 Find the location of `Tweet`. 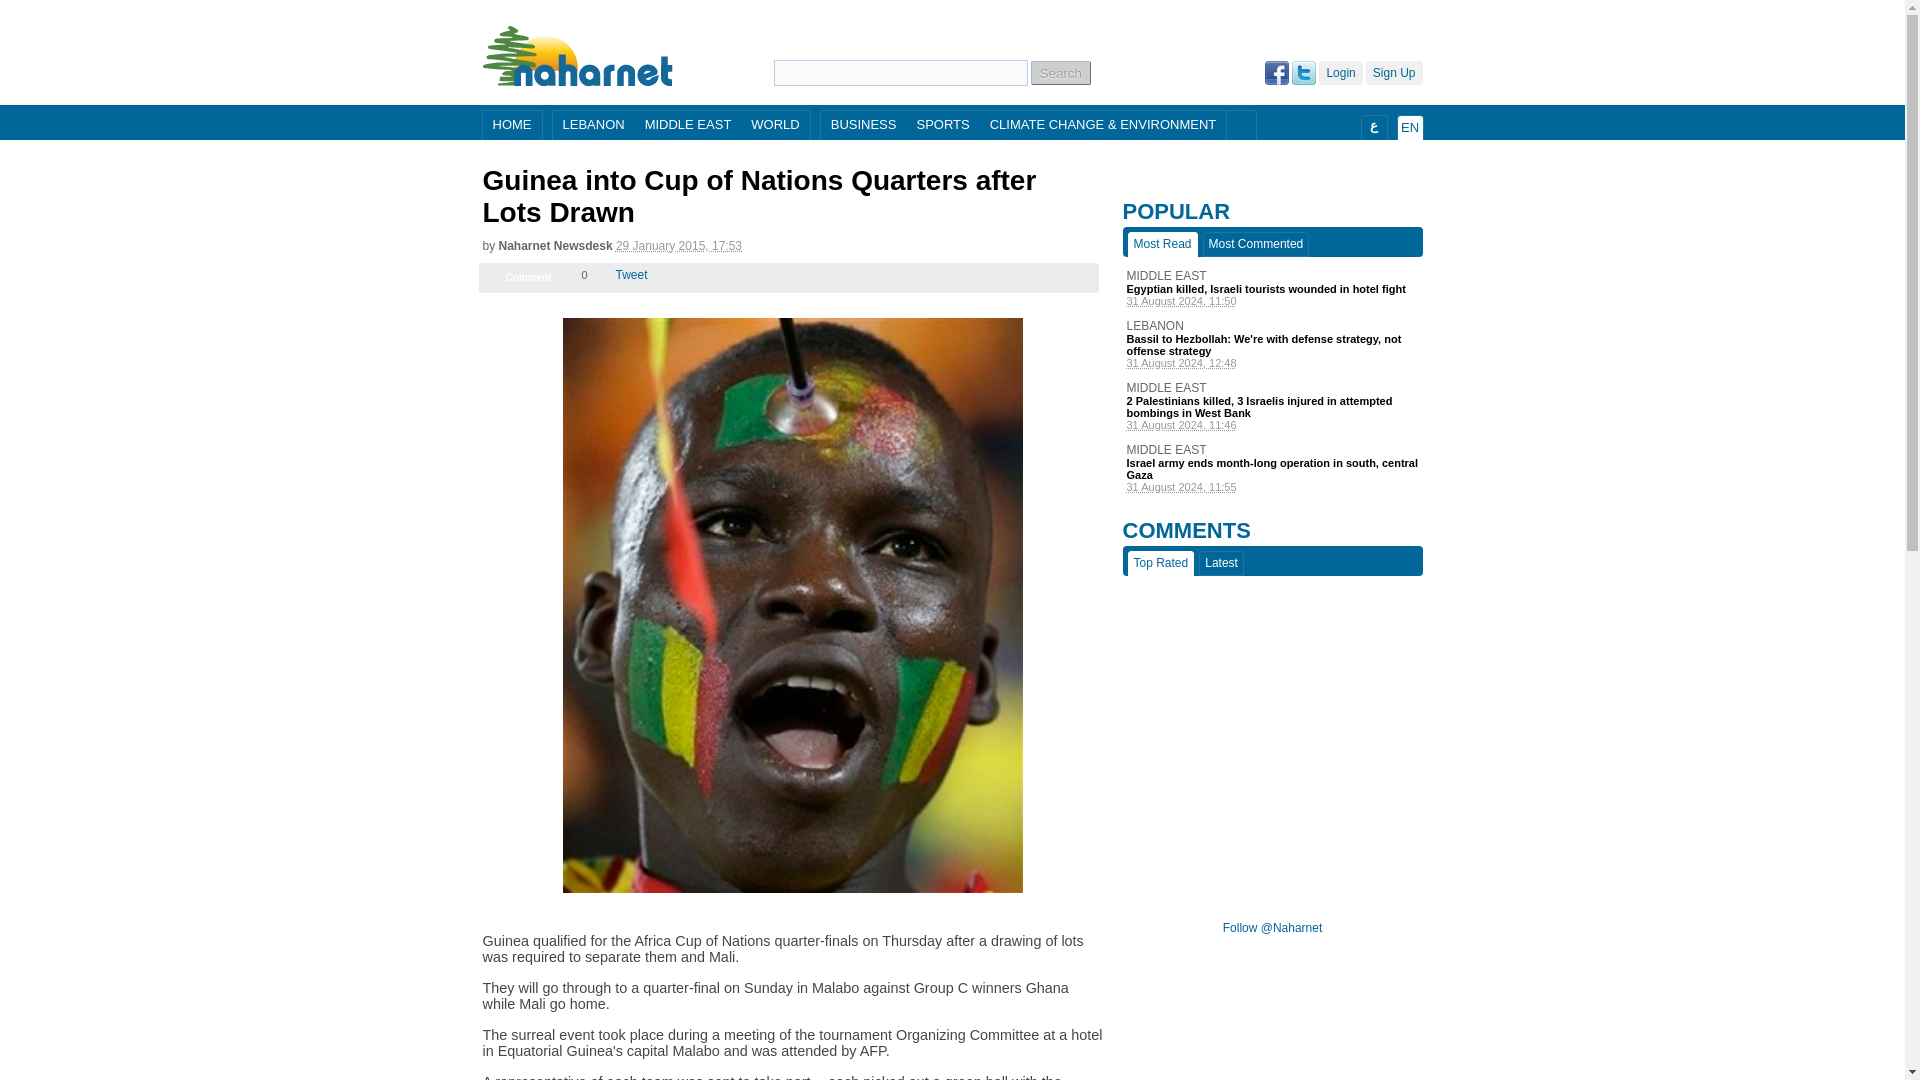

Tweet is located at coordinates (632, 274).